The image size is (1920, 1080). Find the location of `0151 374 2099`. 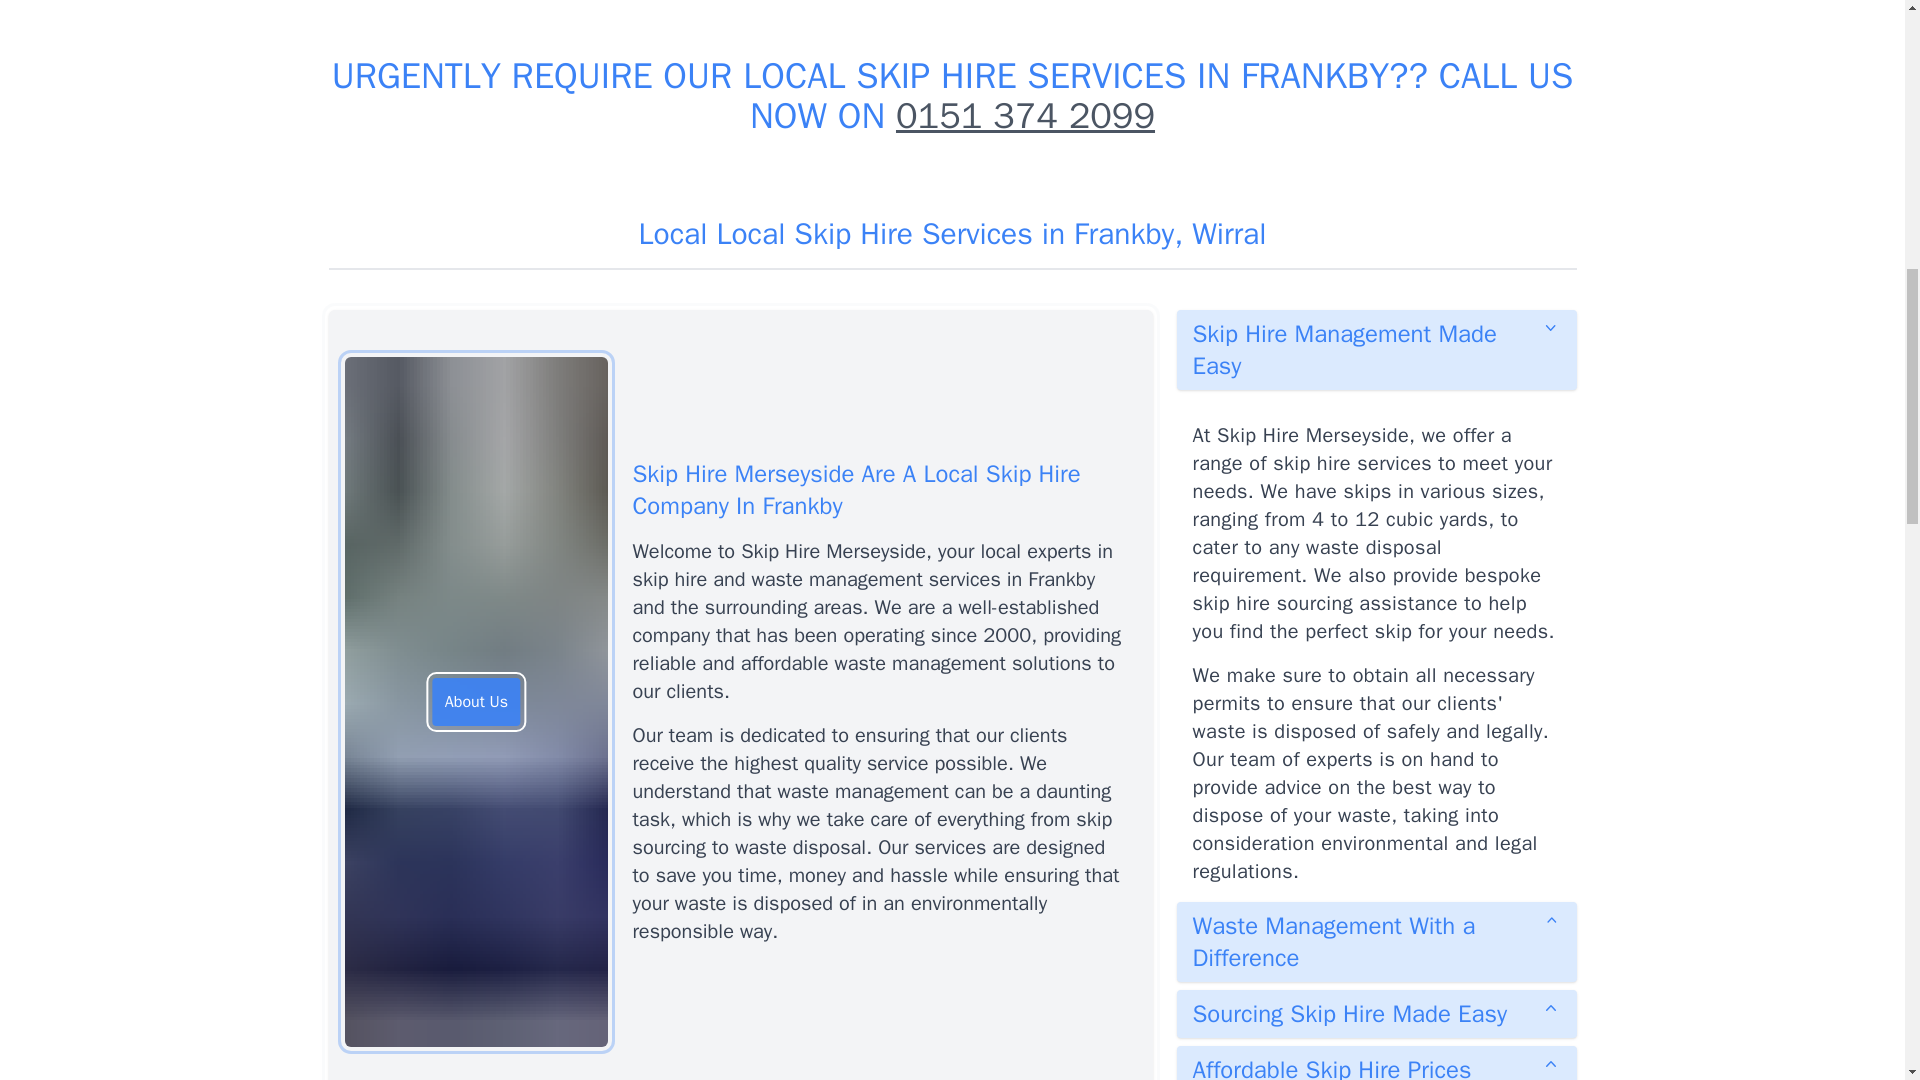

0151 374 2099 is located at coordinates (1026, 116).